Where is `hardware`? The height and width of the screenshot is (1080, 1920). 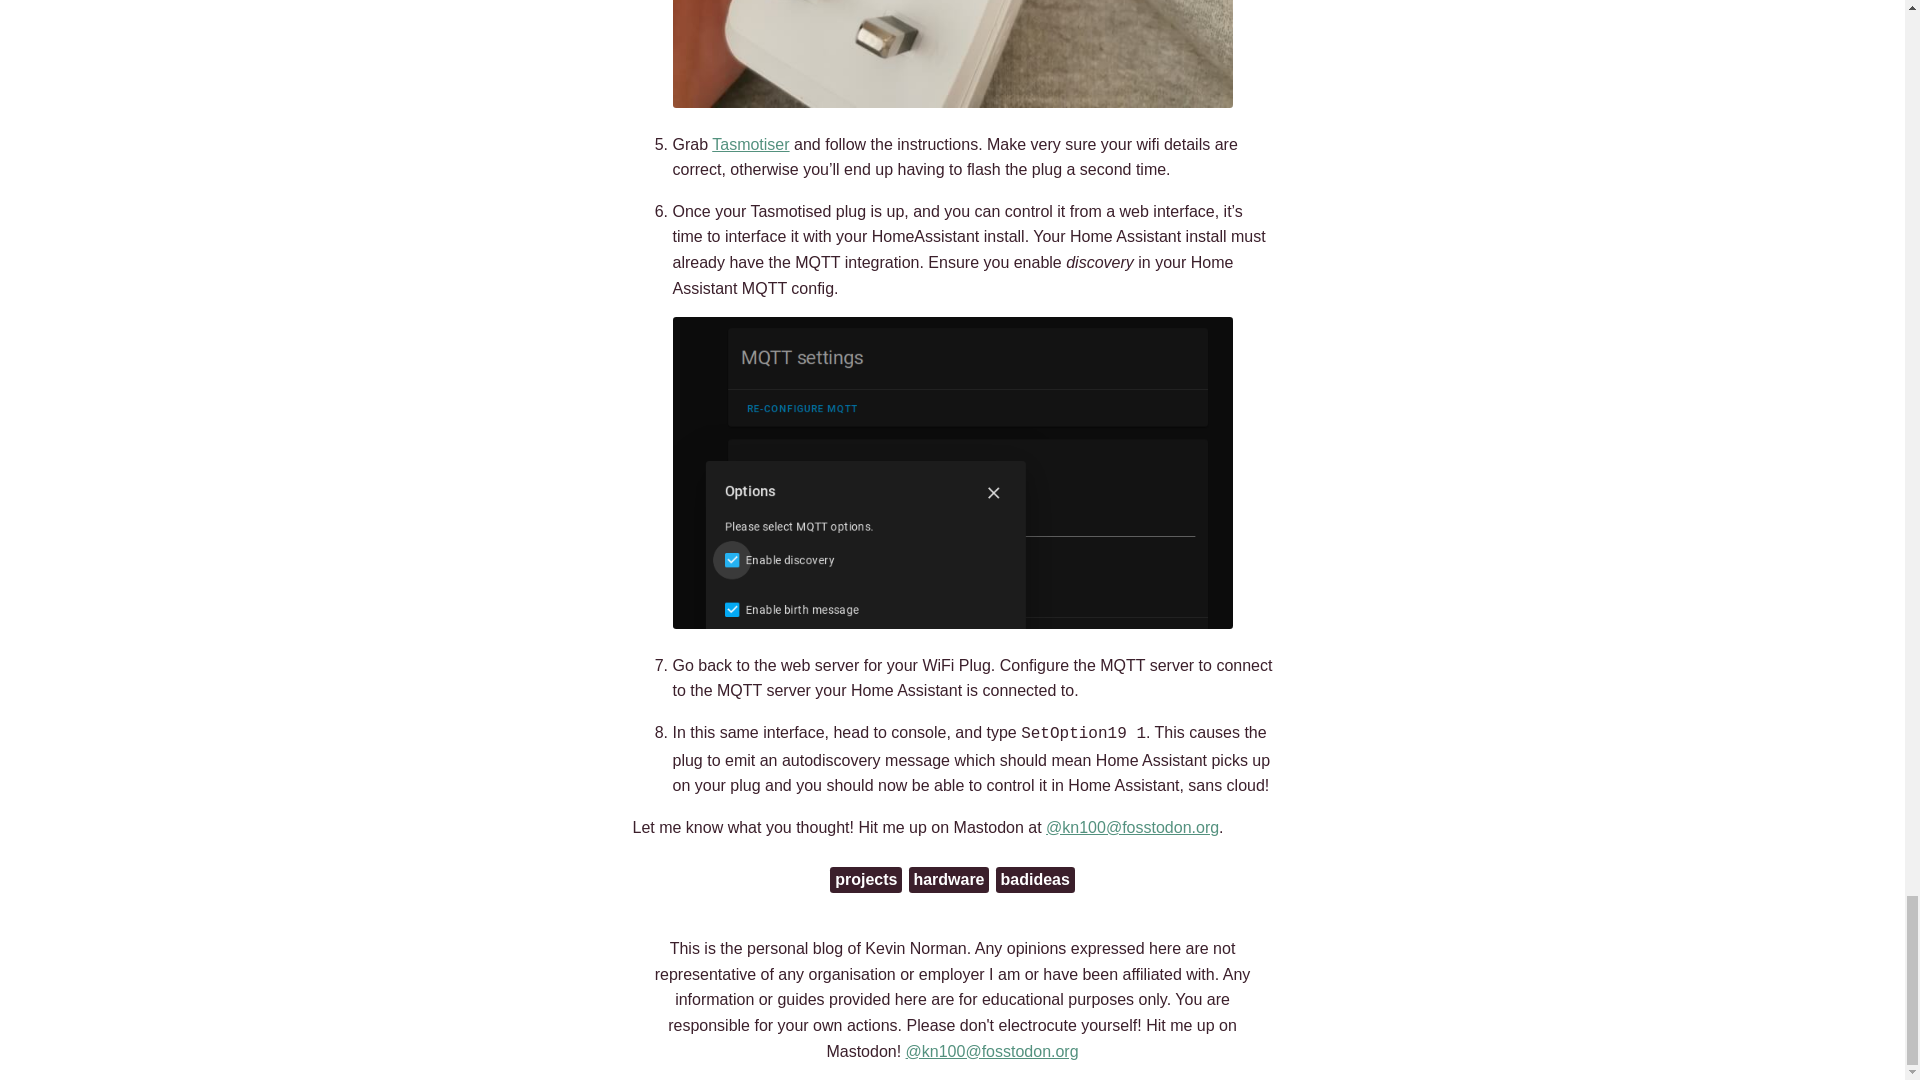
hardware is located at coordinates (948, 880).